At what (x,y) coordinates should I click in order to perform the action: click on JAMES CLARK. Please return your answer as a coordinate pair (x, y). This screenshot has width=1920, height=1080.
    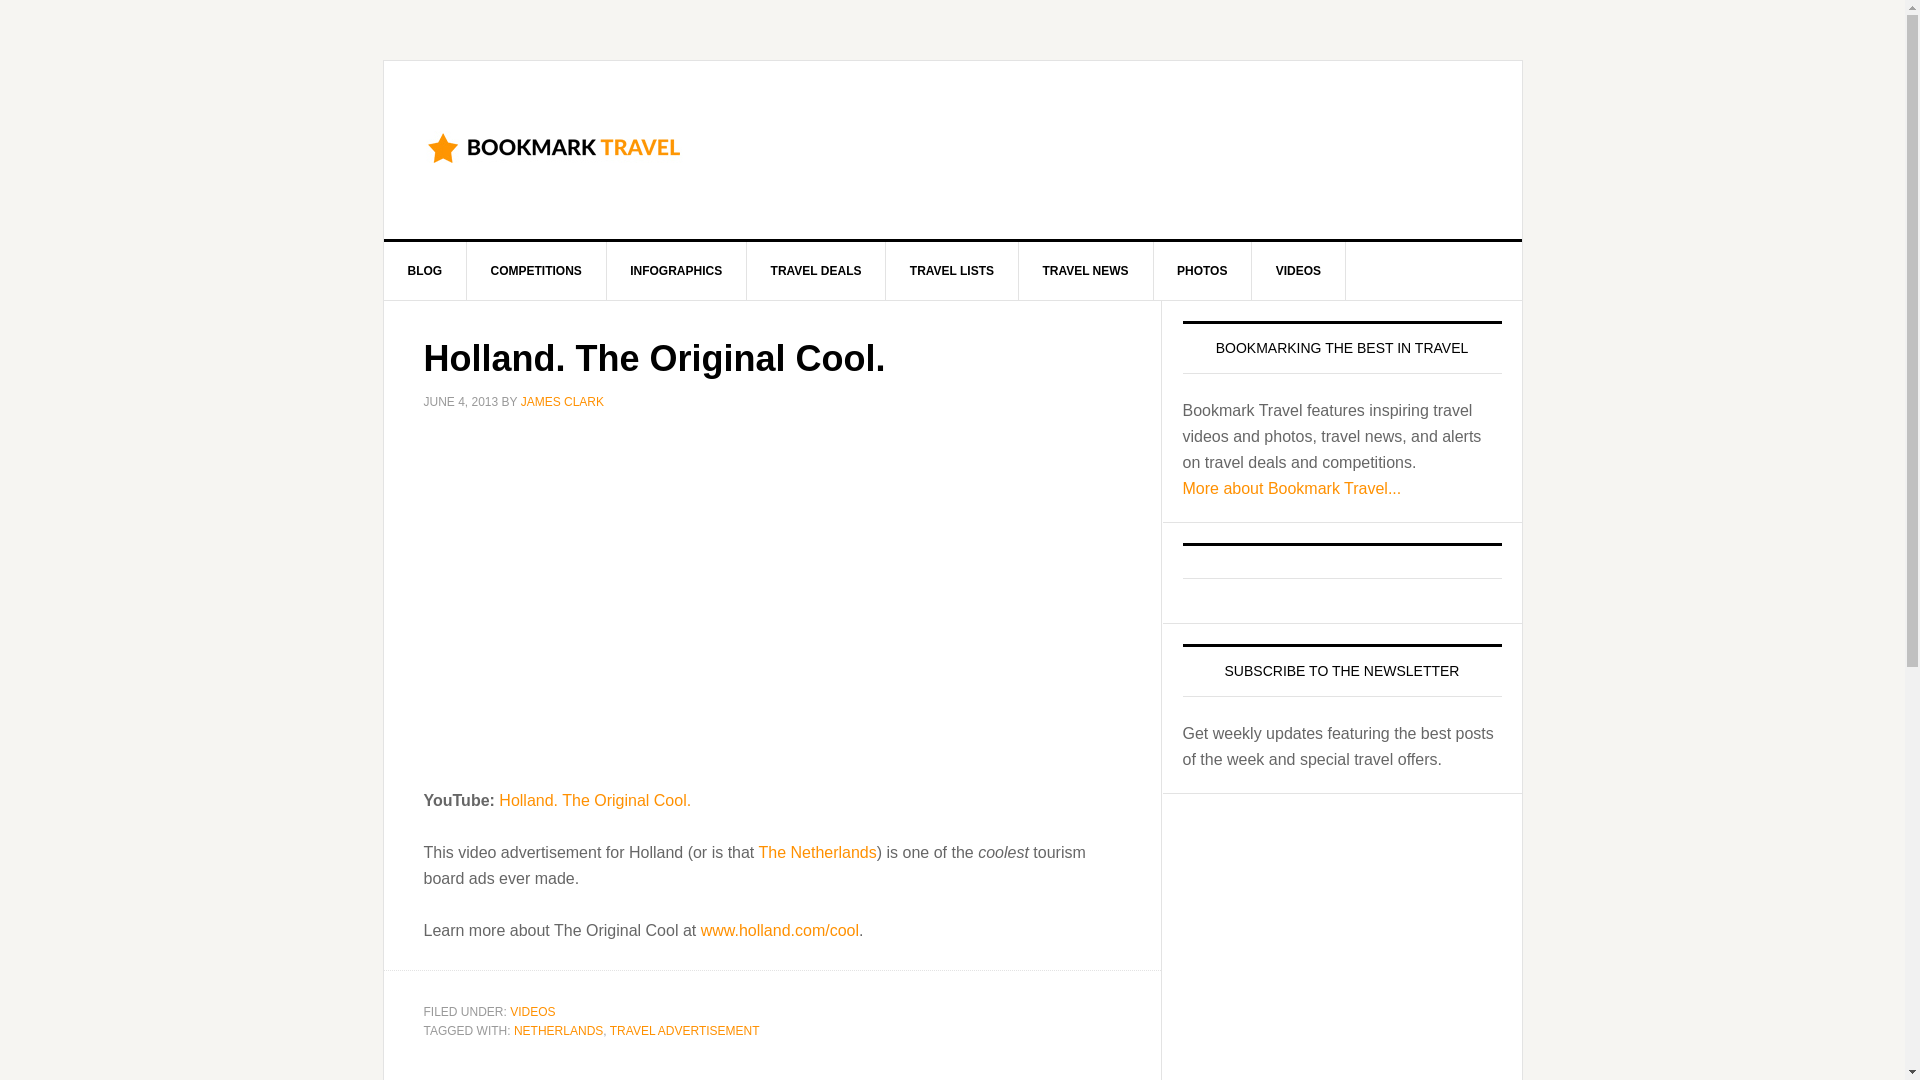
    Looking at the image, I should click on (562, 402).